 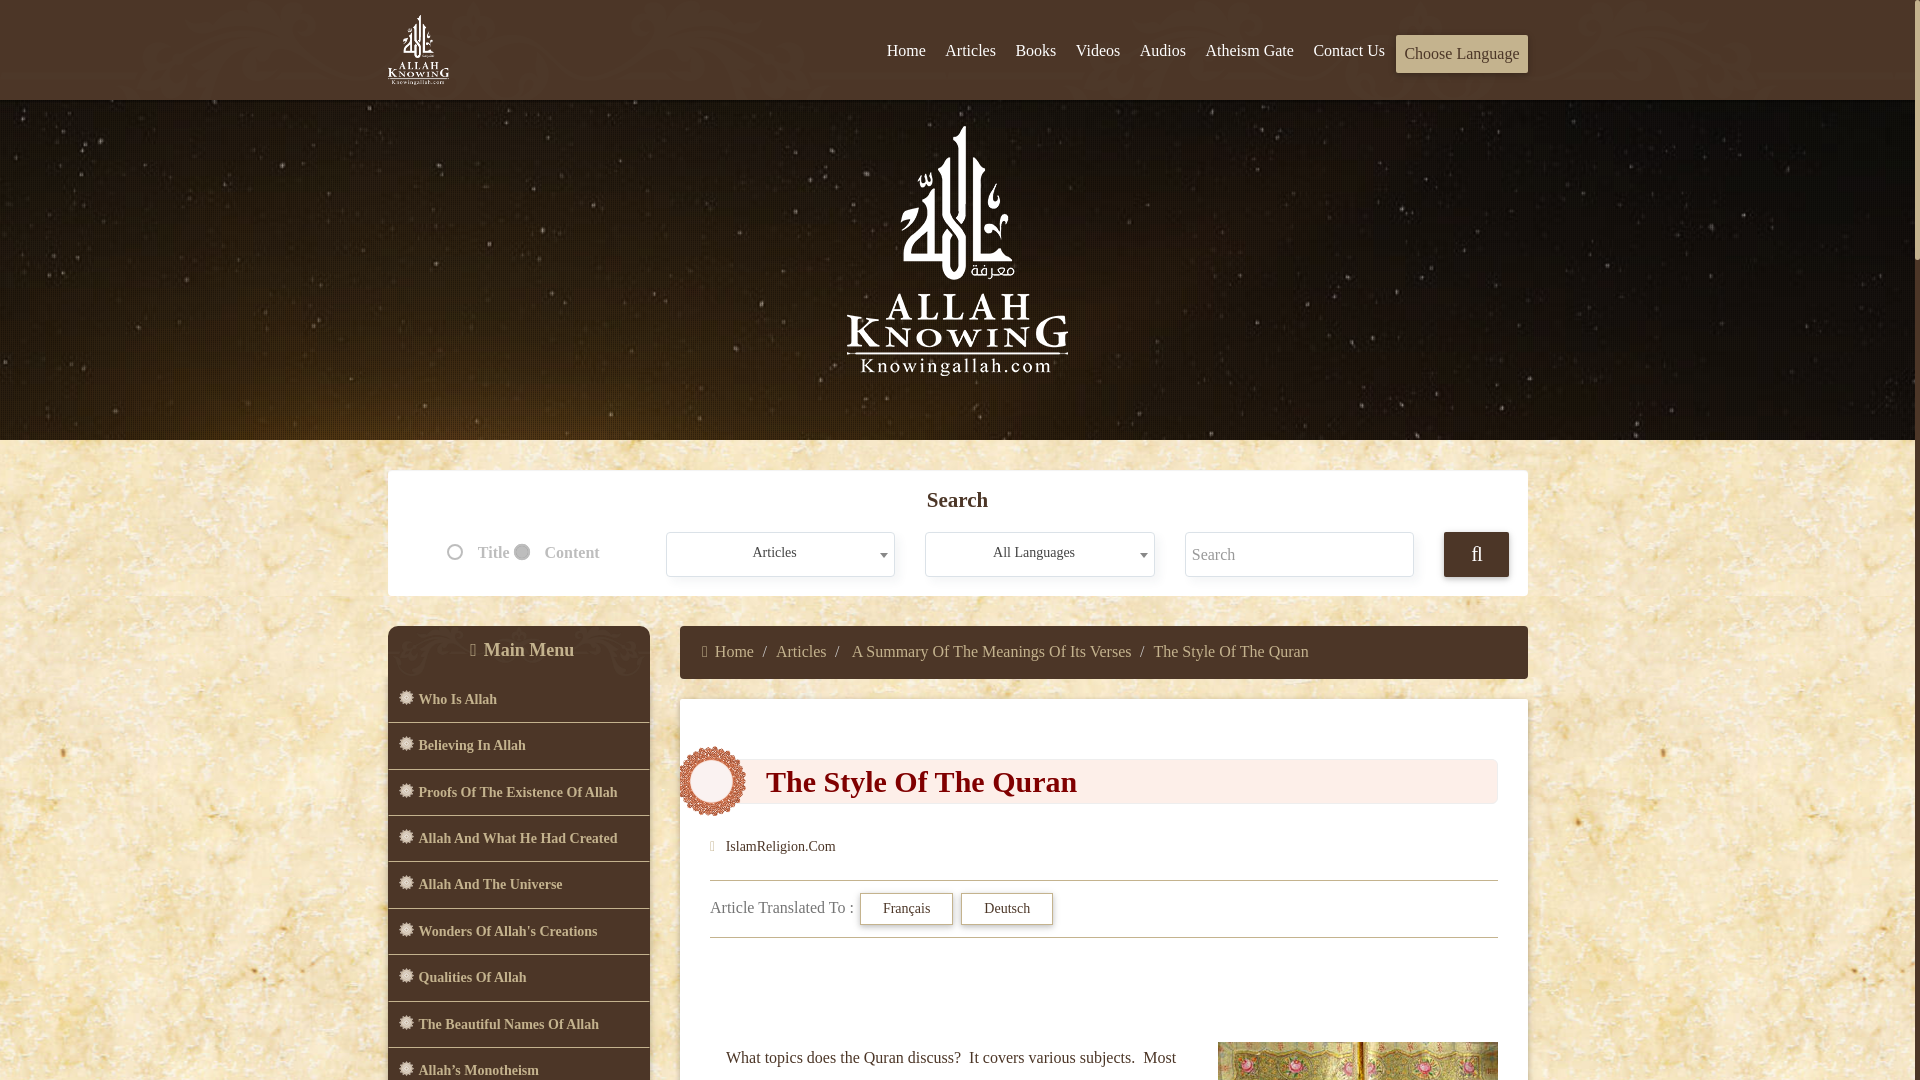 I want to click on Books, so click(x=1034, y=52).